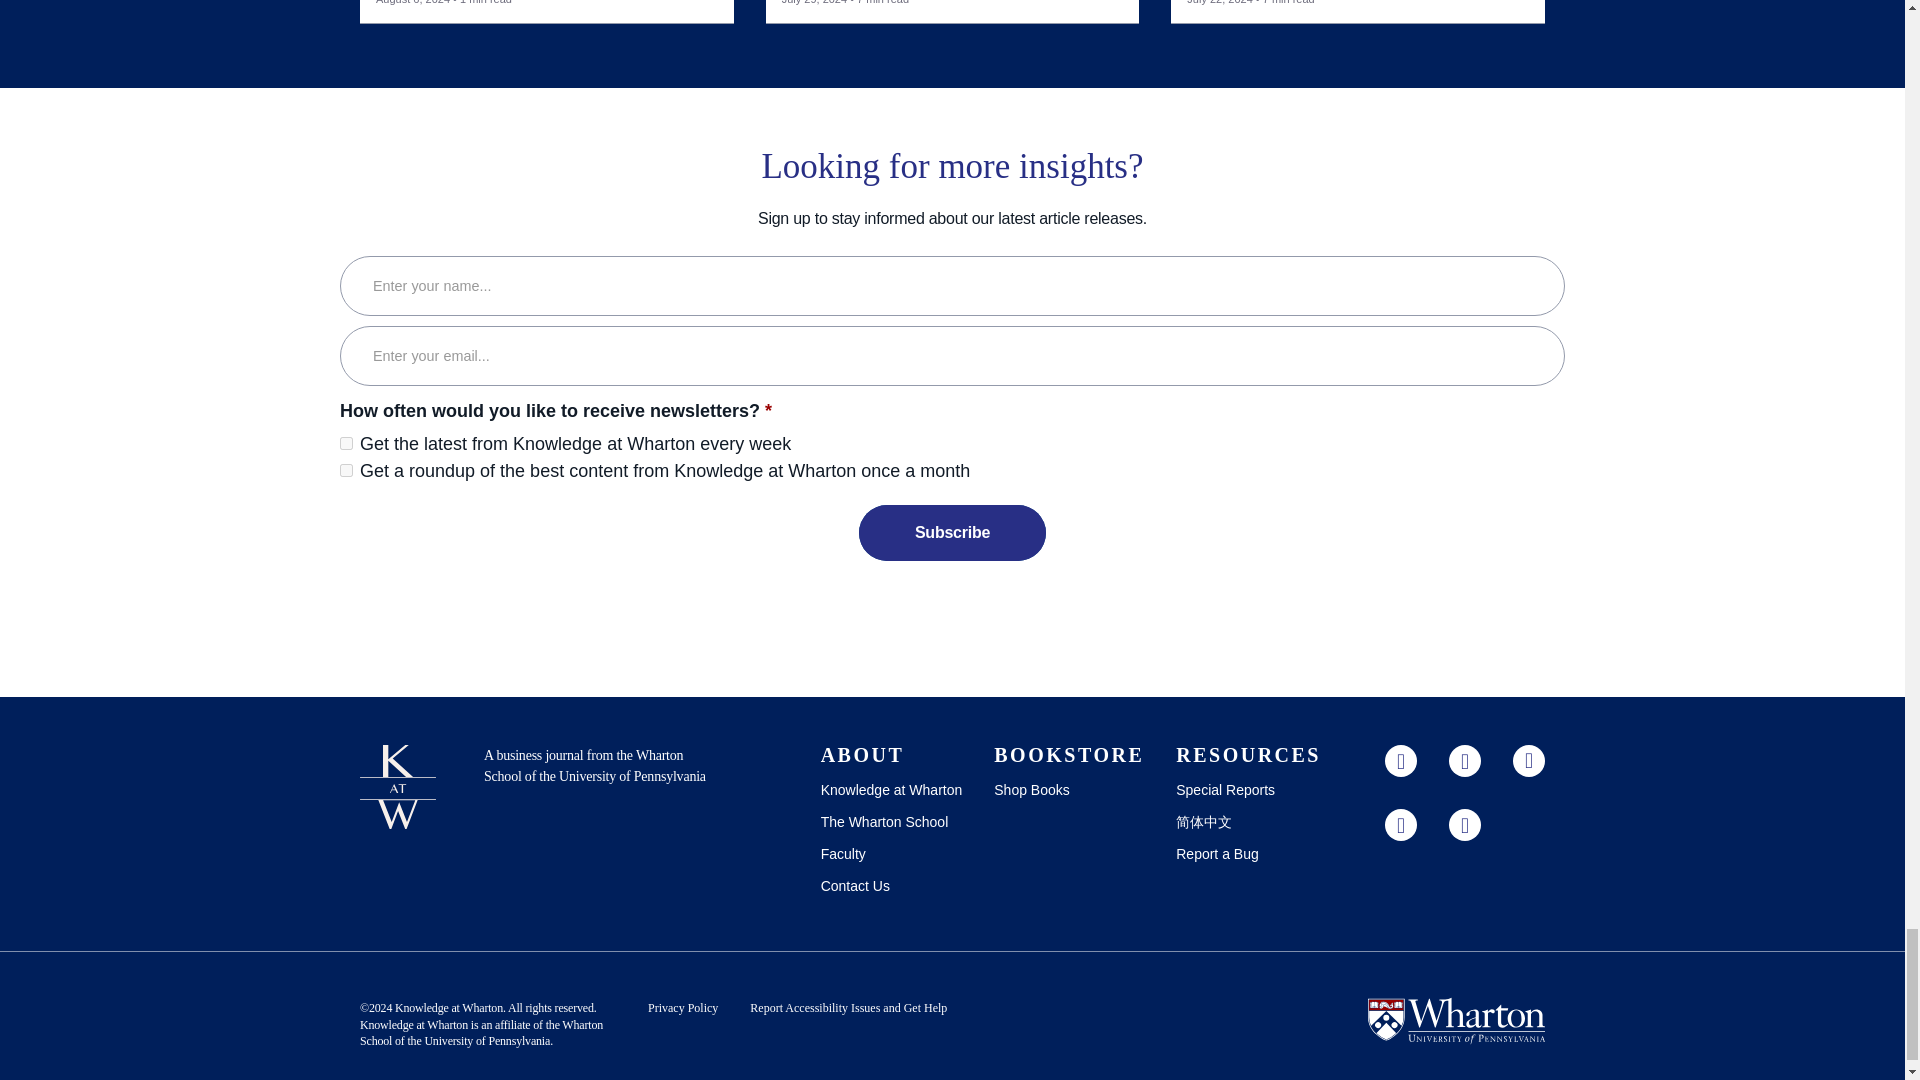 Image resolution: width=1920 pixels, height=1080 pixels. Describe the element at coordinates (346, 470) in the screenshot. I see `6825401` at that location.